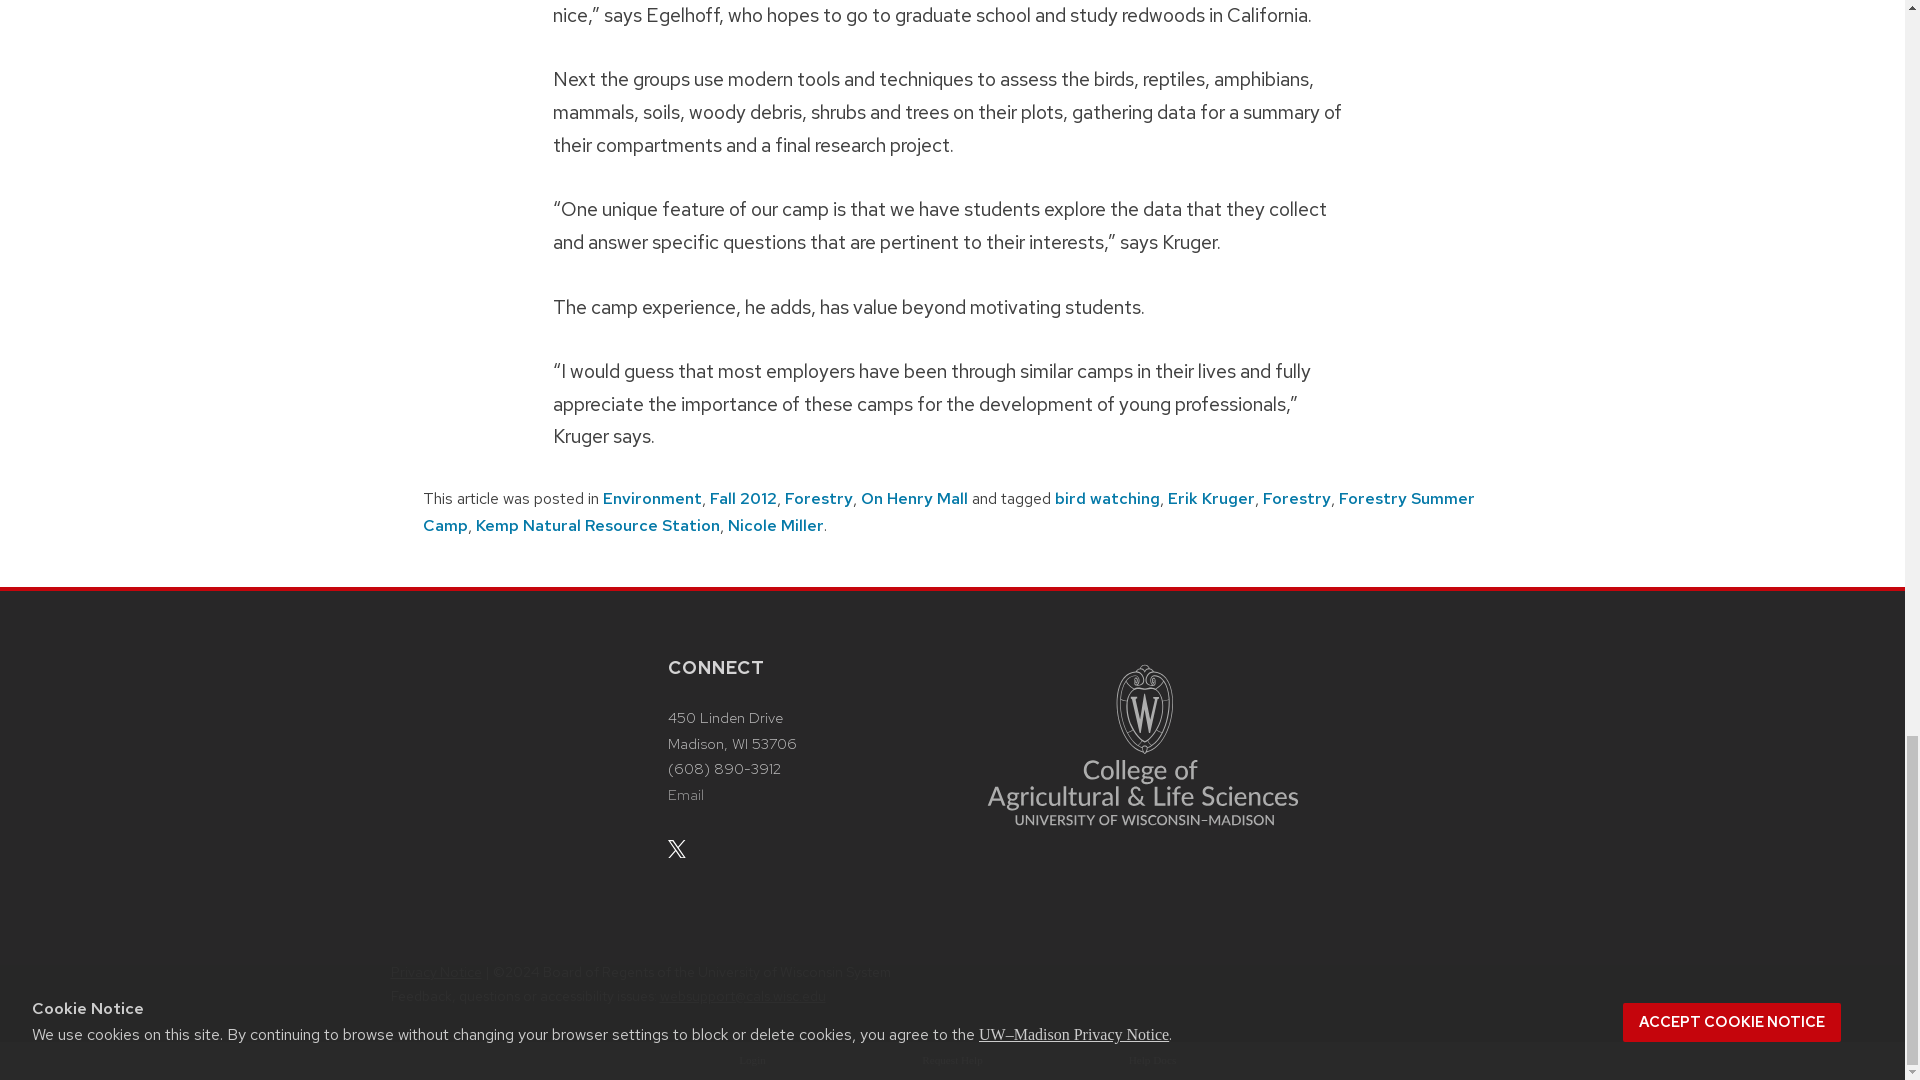 Image resolution: width=1920 pixels, height=1080 pixels. I want to click on Nicole Miller, so click(775, 525).